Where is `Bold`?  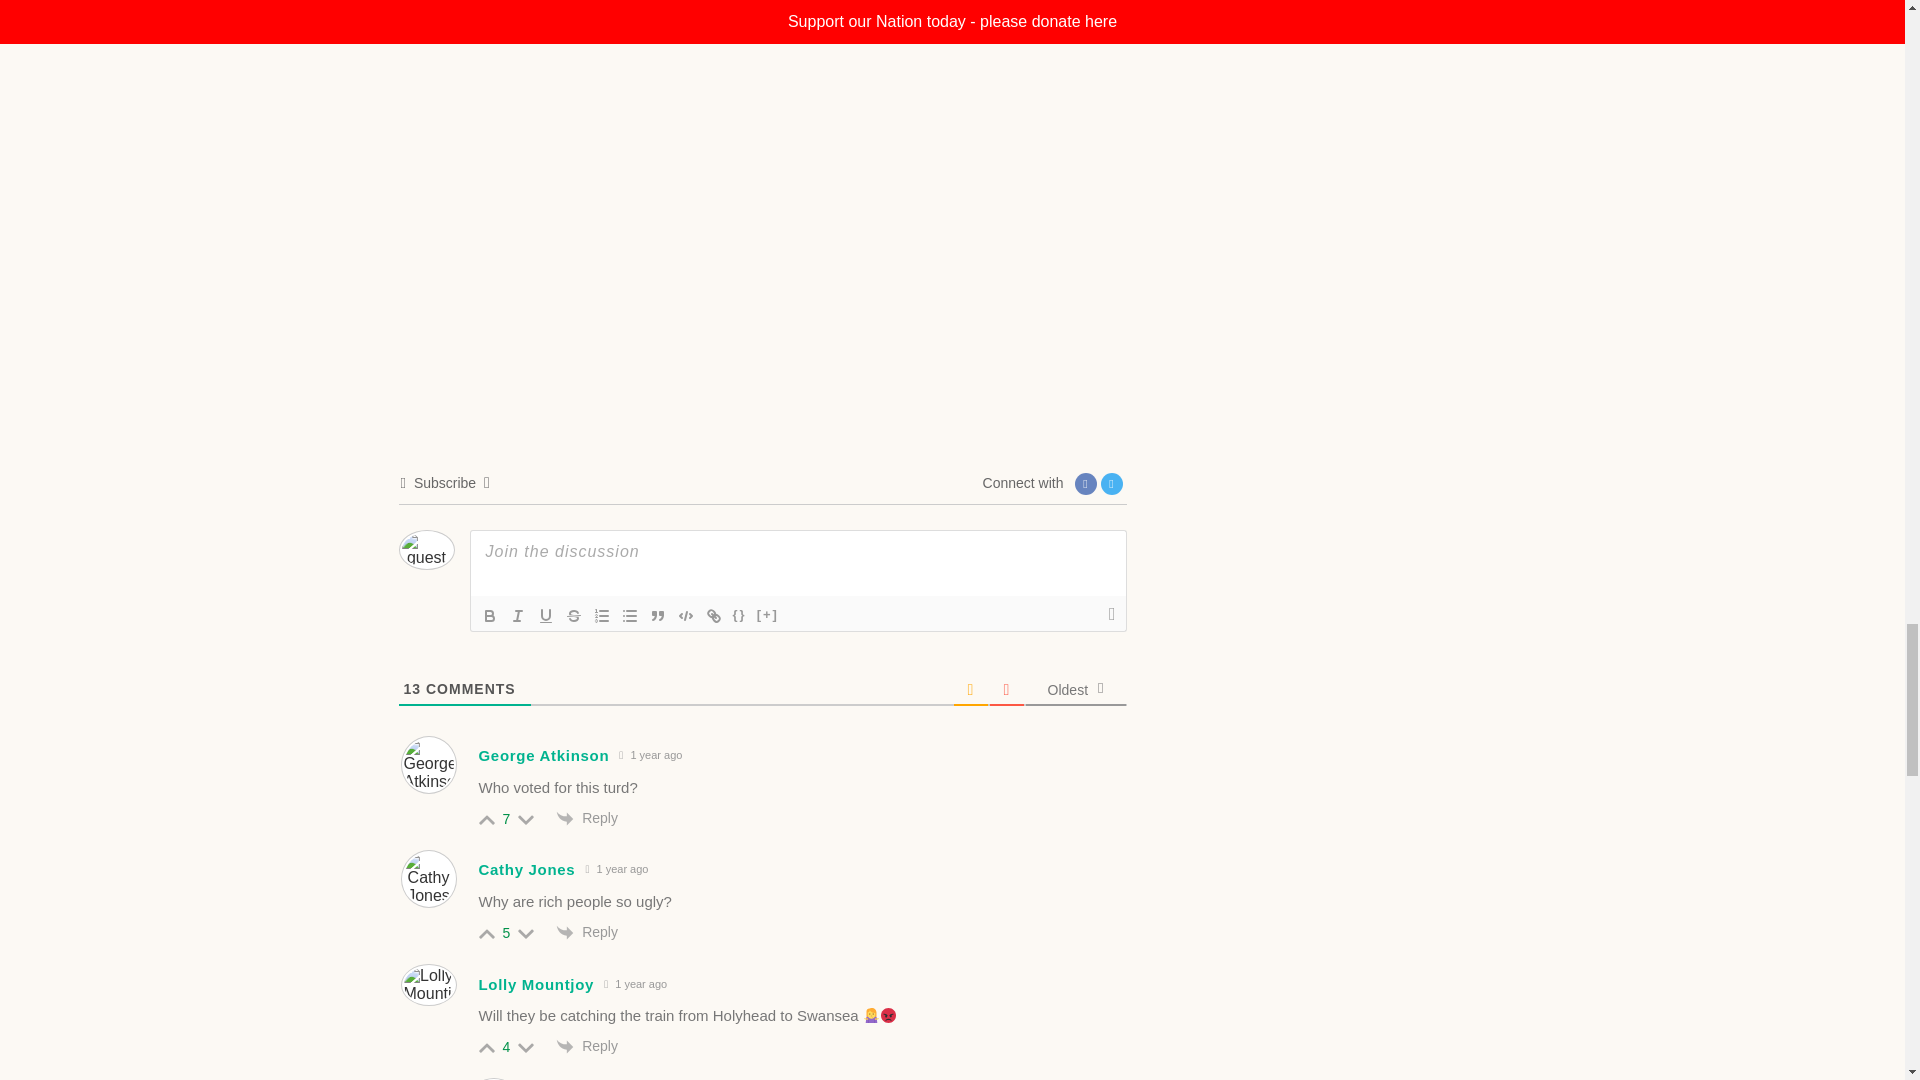
Bold is located at coordinates (490, 615).